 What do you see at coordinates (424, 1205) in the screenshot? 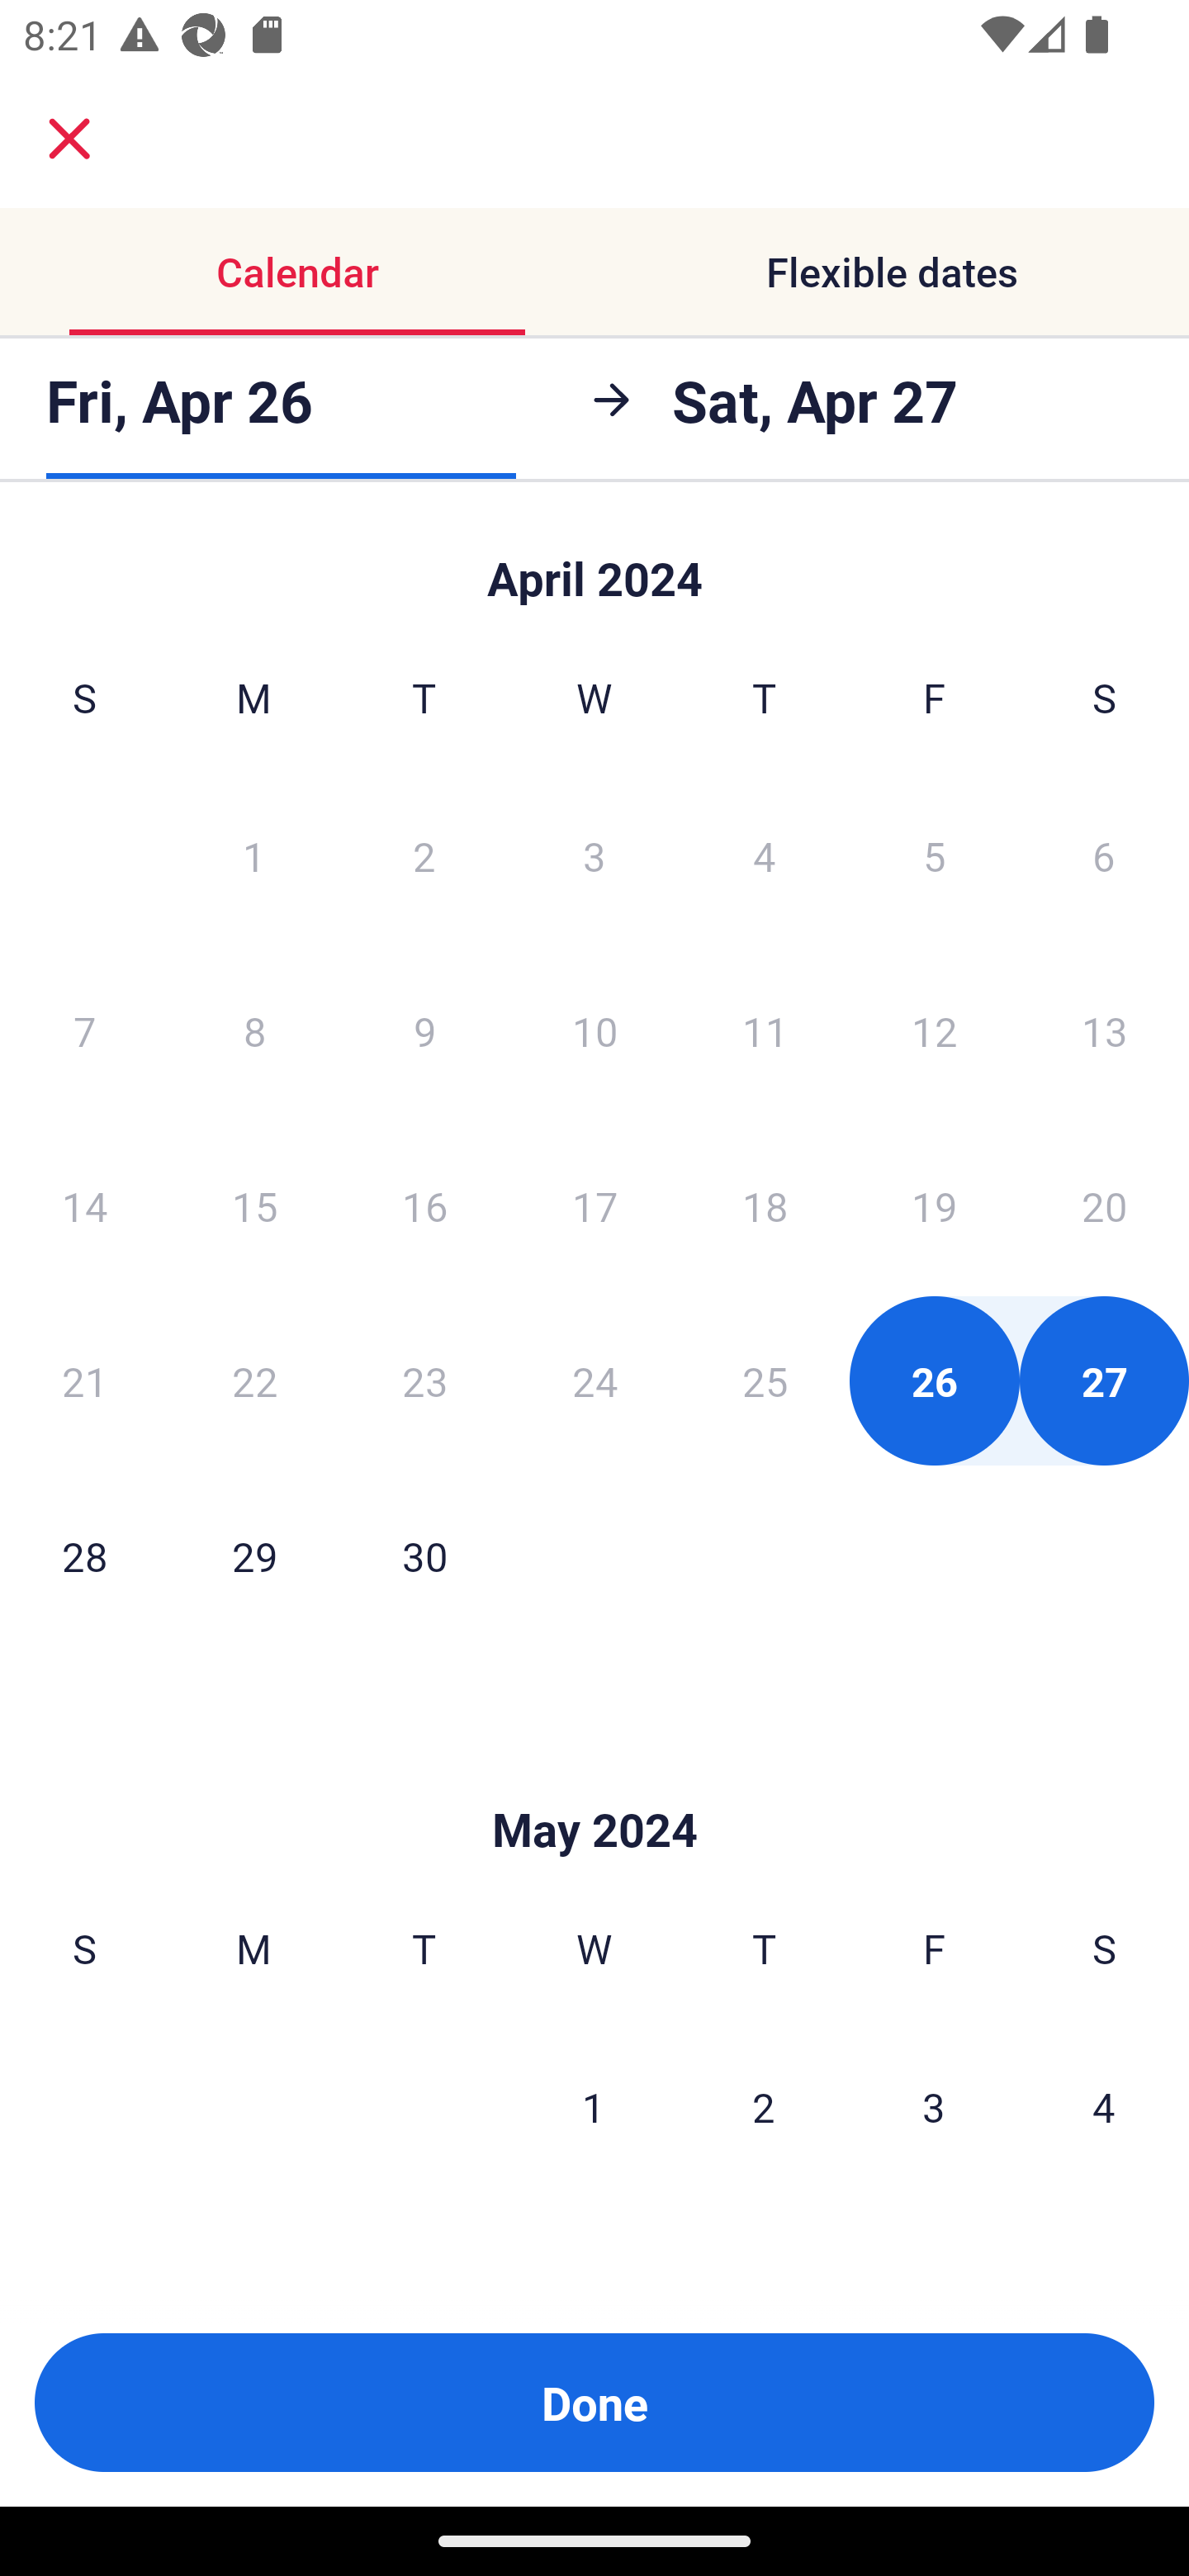
I see `16 Tuesday, April 16, 2024` at bounding box center [424, 1205].